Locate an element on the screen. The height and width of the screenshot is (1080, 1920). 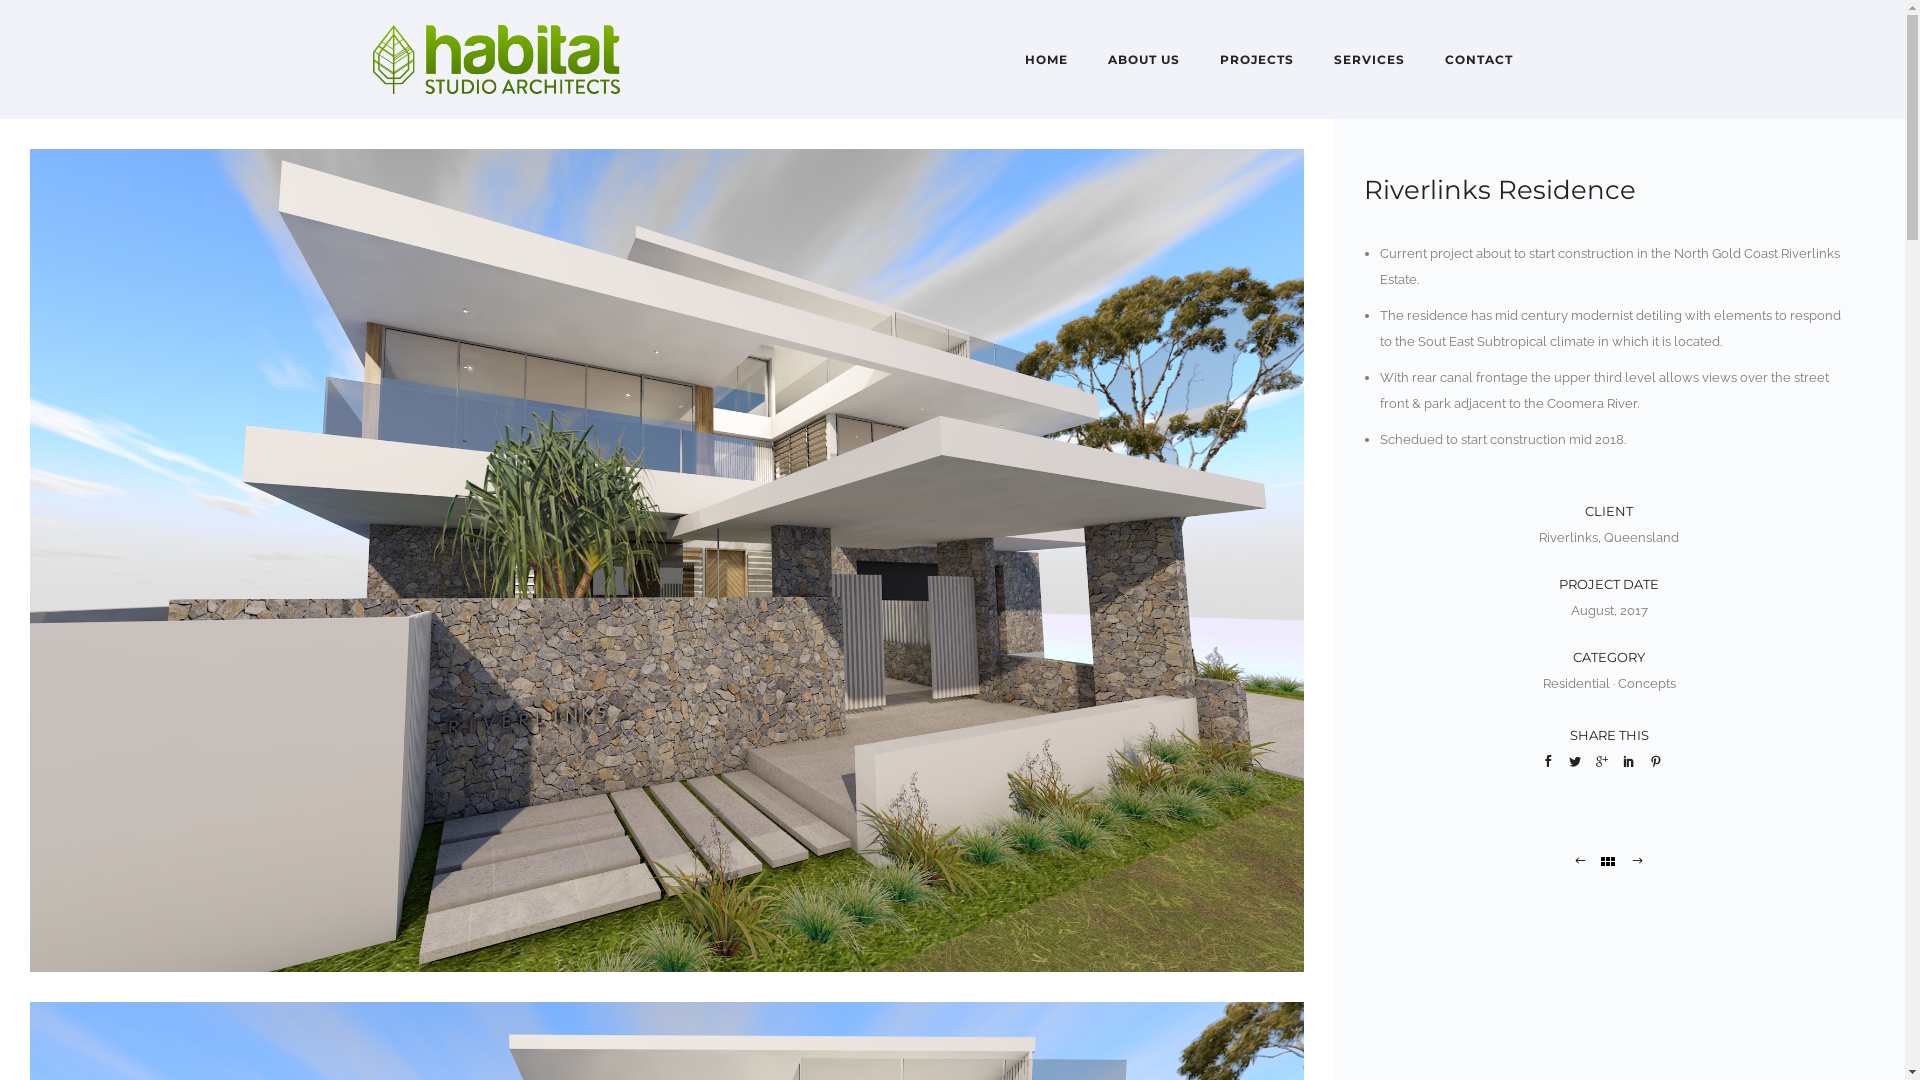
Brake Street Concept is located at coordinates (1580, 862).